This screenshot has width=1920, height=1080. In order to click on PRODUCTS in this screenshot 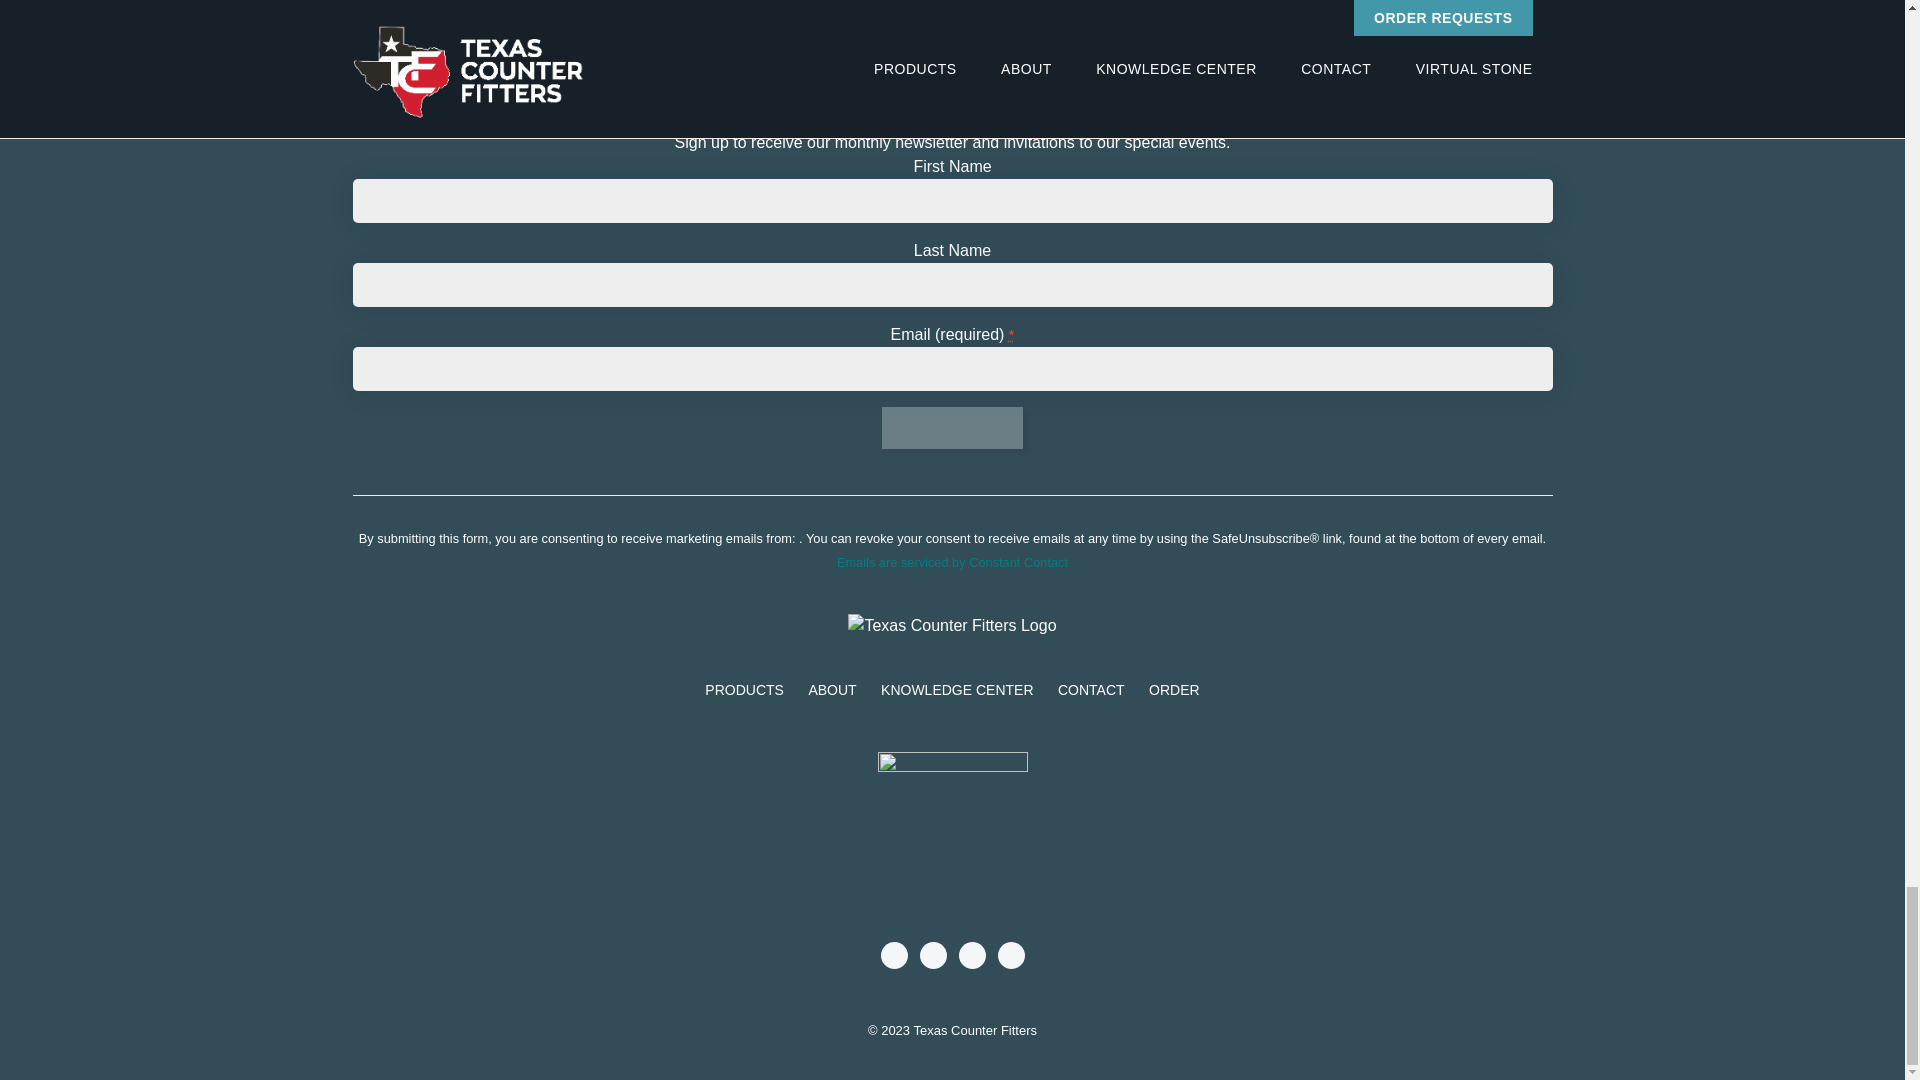, I will do `click(744, 690)`.